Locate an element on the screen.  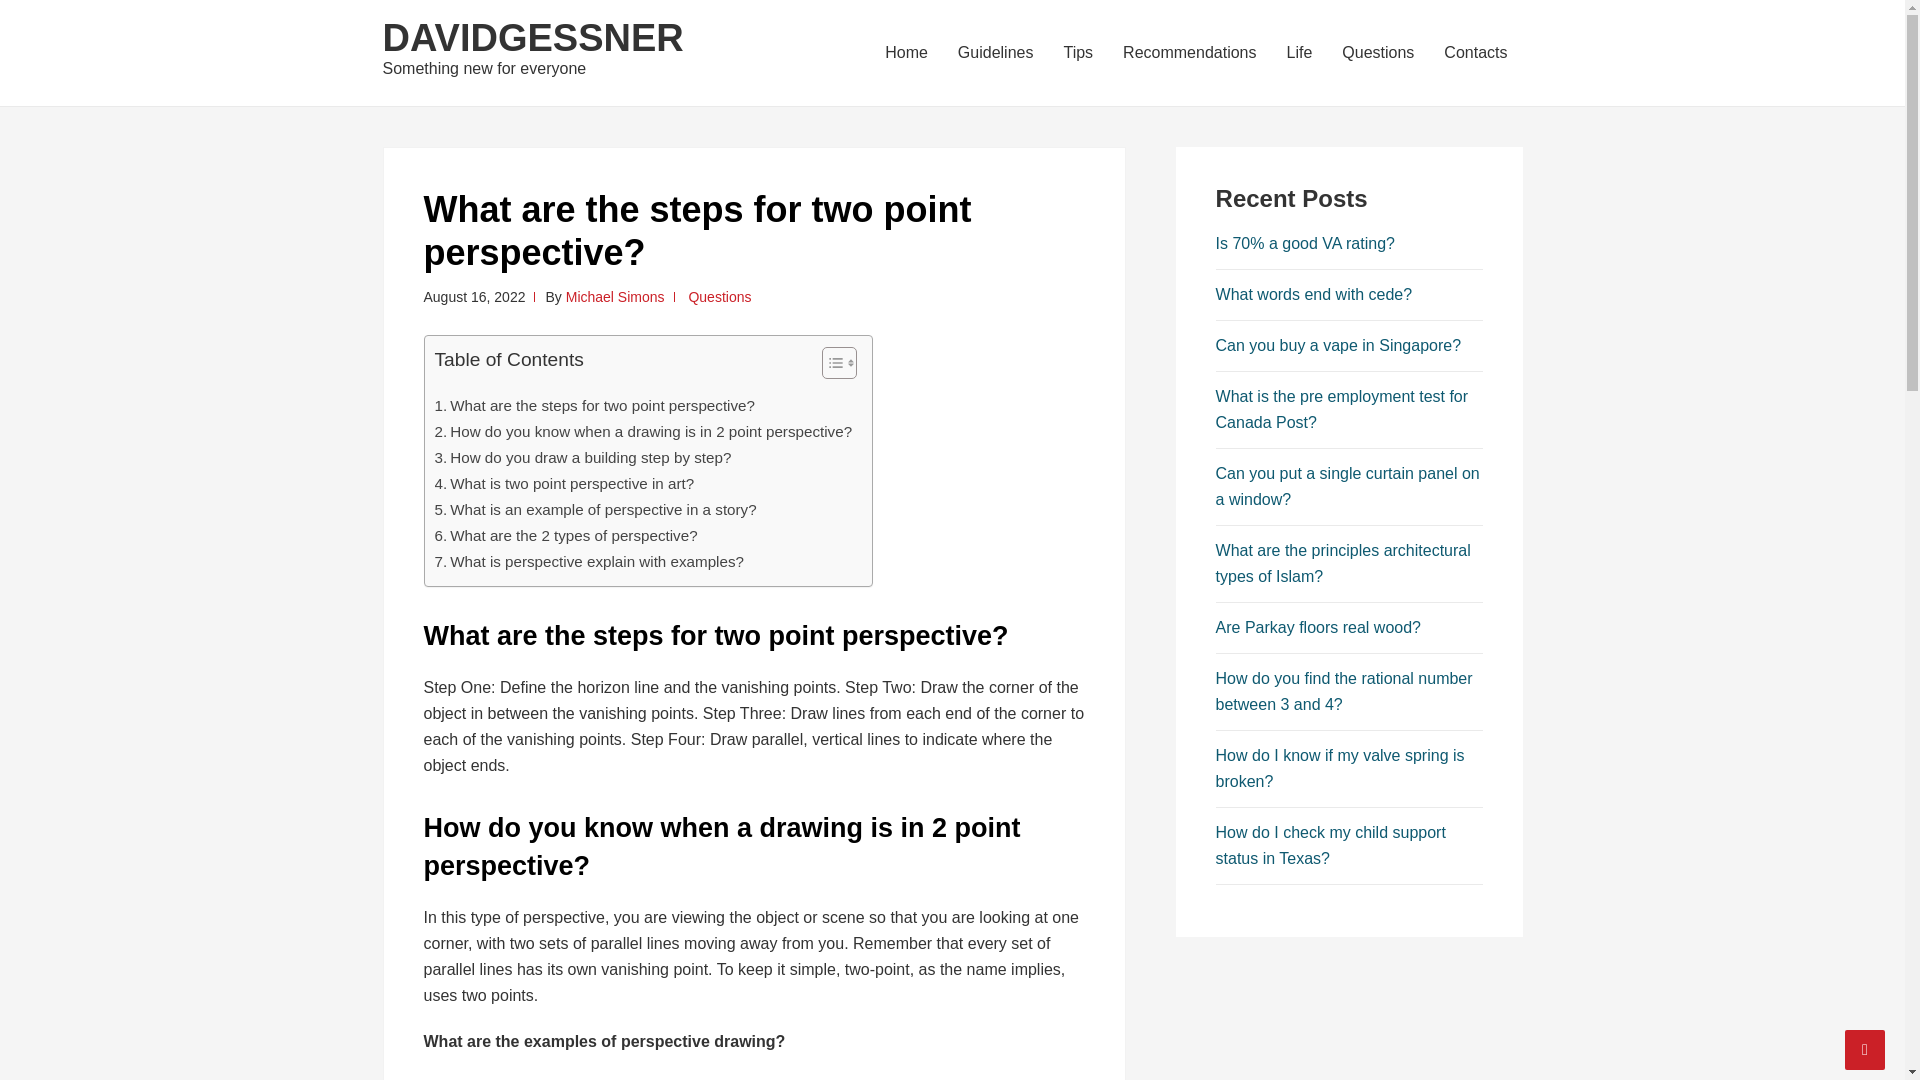
What is an example of perspective in a story? is located at coordinates (594, 509).